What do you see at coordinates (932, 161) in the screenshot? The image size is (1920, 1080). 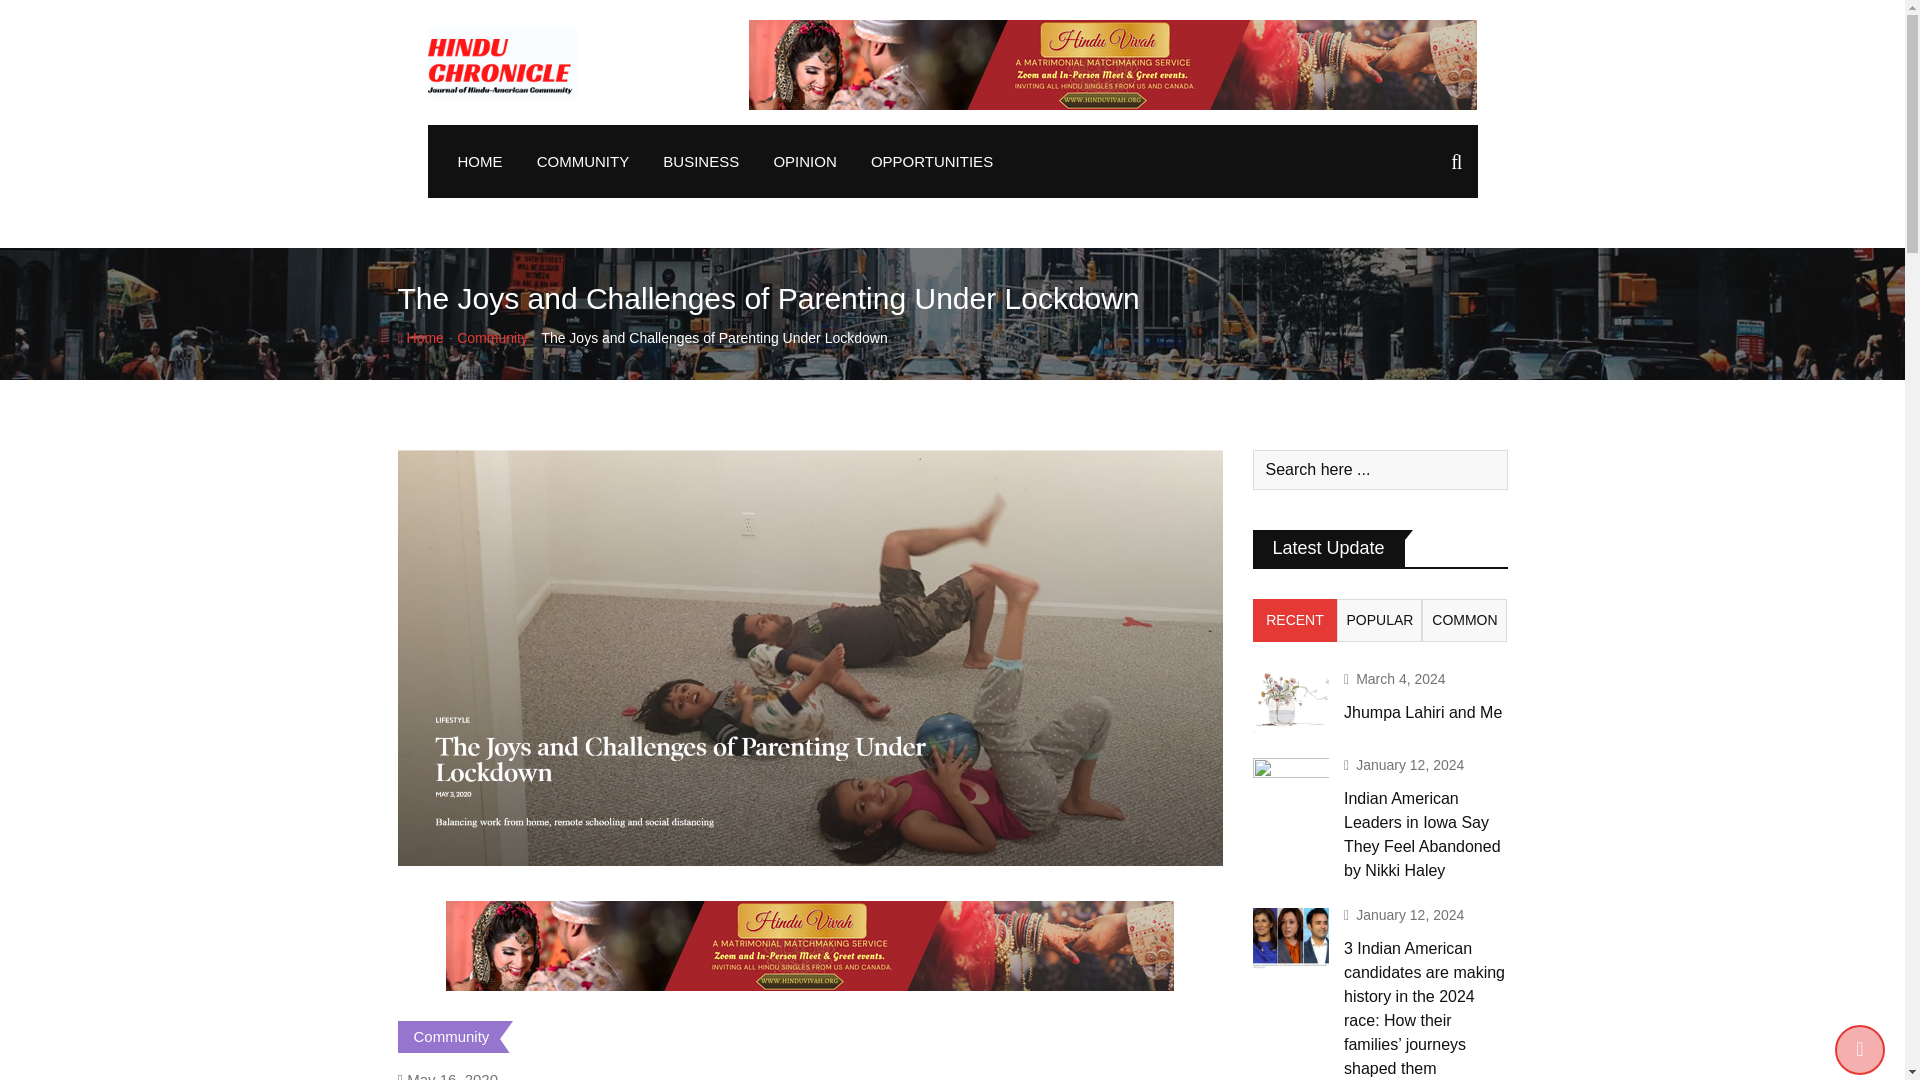 I see `OPPORTUNITIES` at bounding box center [932, 161].